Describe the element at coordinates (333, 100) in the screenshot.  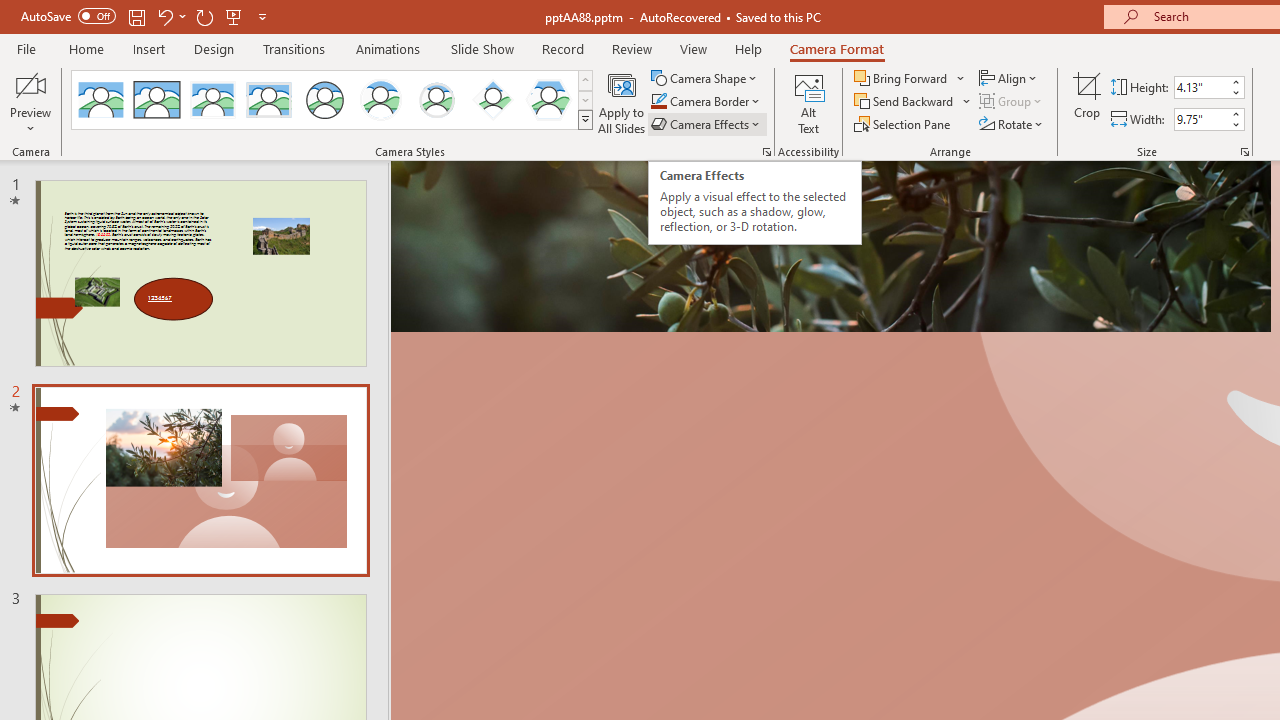
I see `AutomationID: CameoStylesGallery` at that location.